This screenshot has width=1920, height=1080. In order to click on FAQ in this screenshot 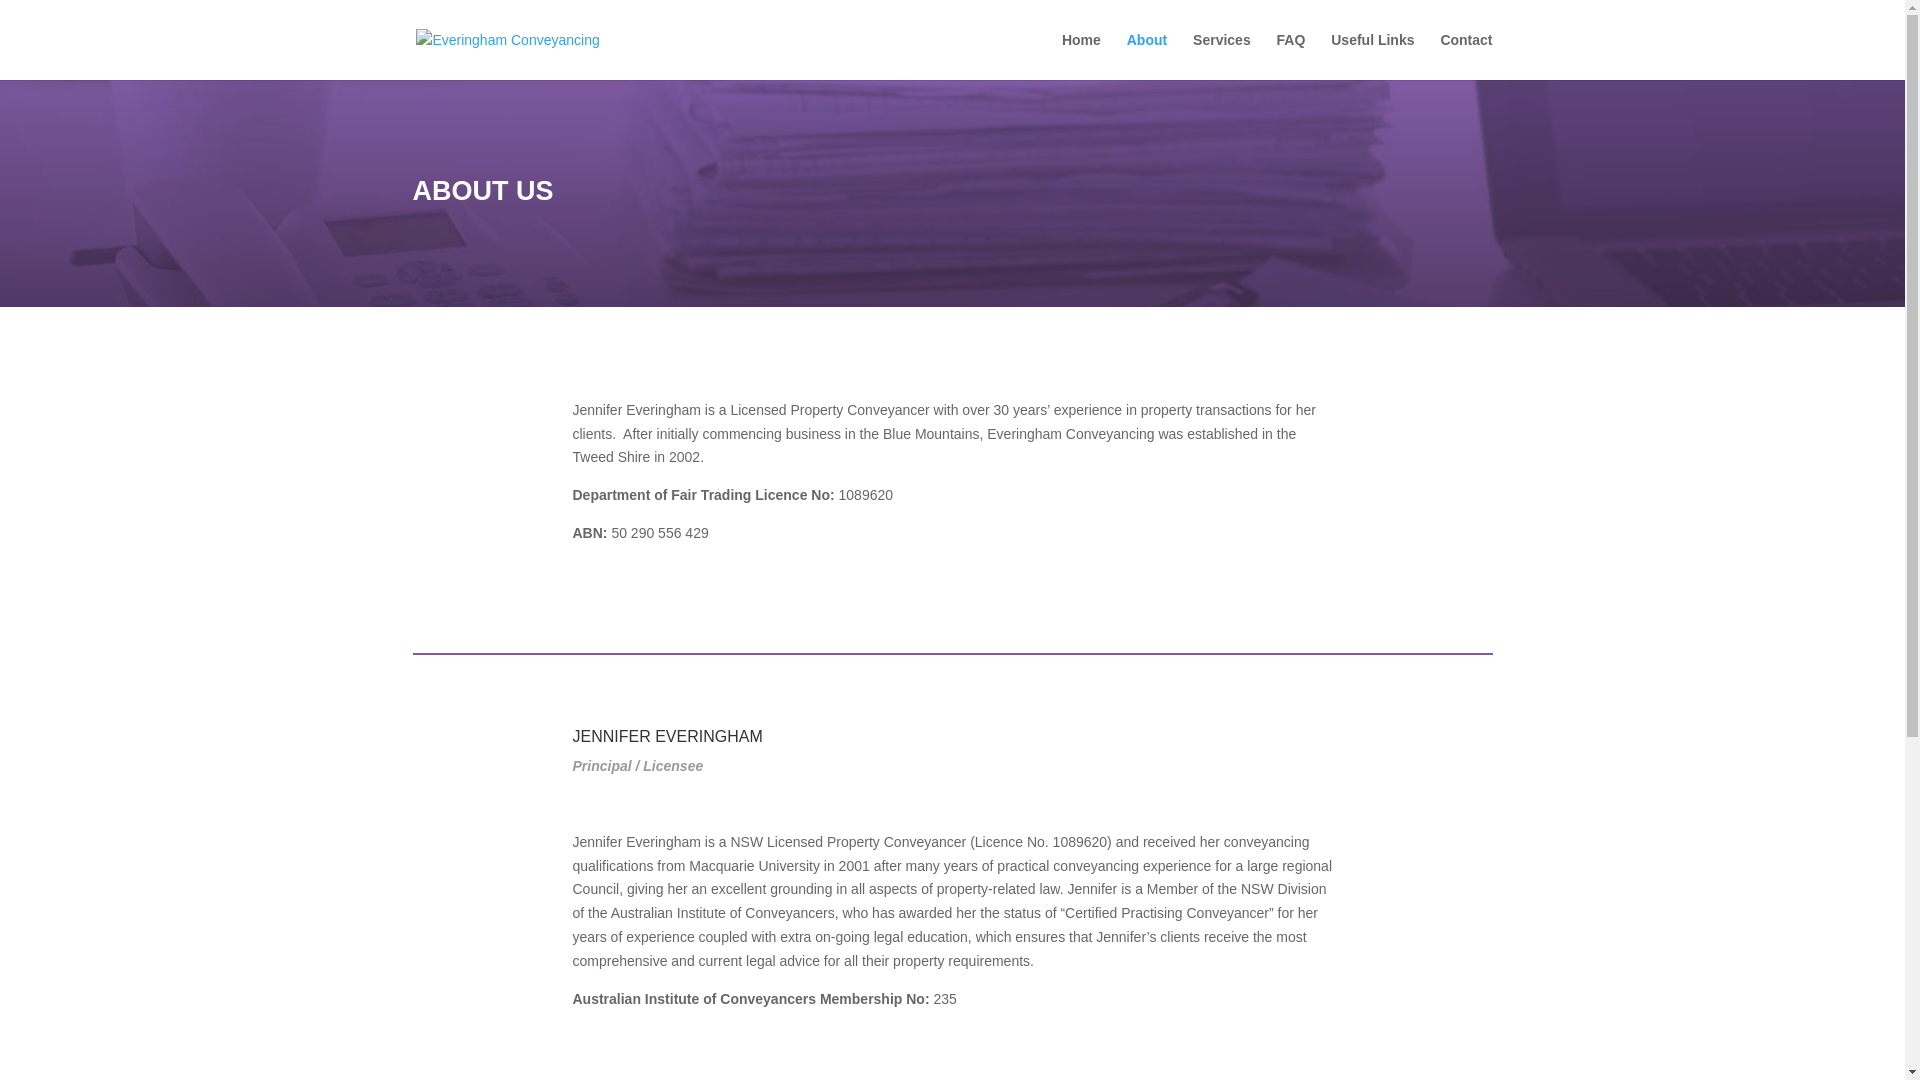, I will do `click(1292, 56)`.